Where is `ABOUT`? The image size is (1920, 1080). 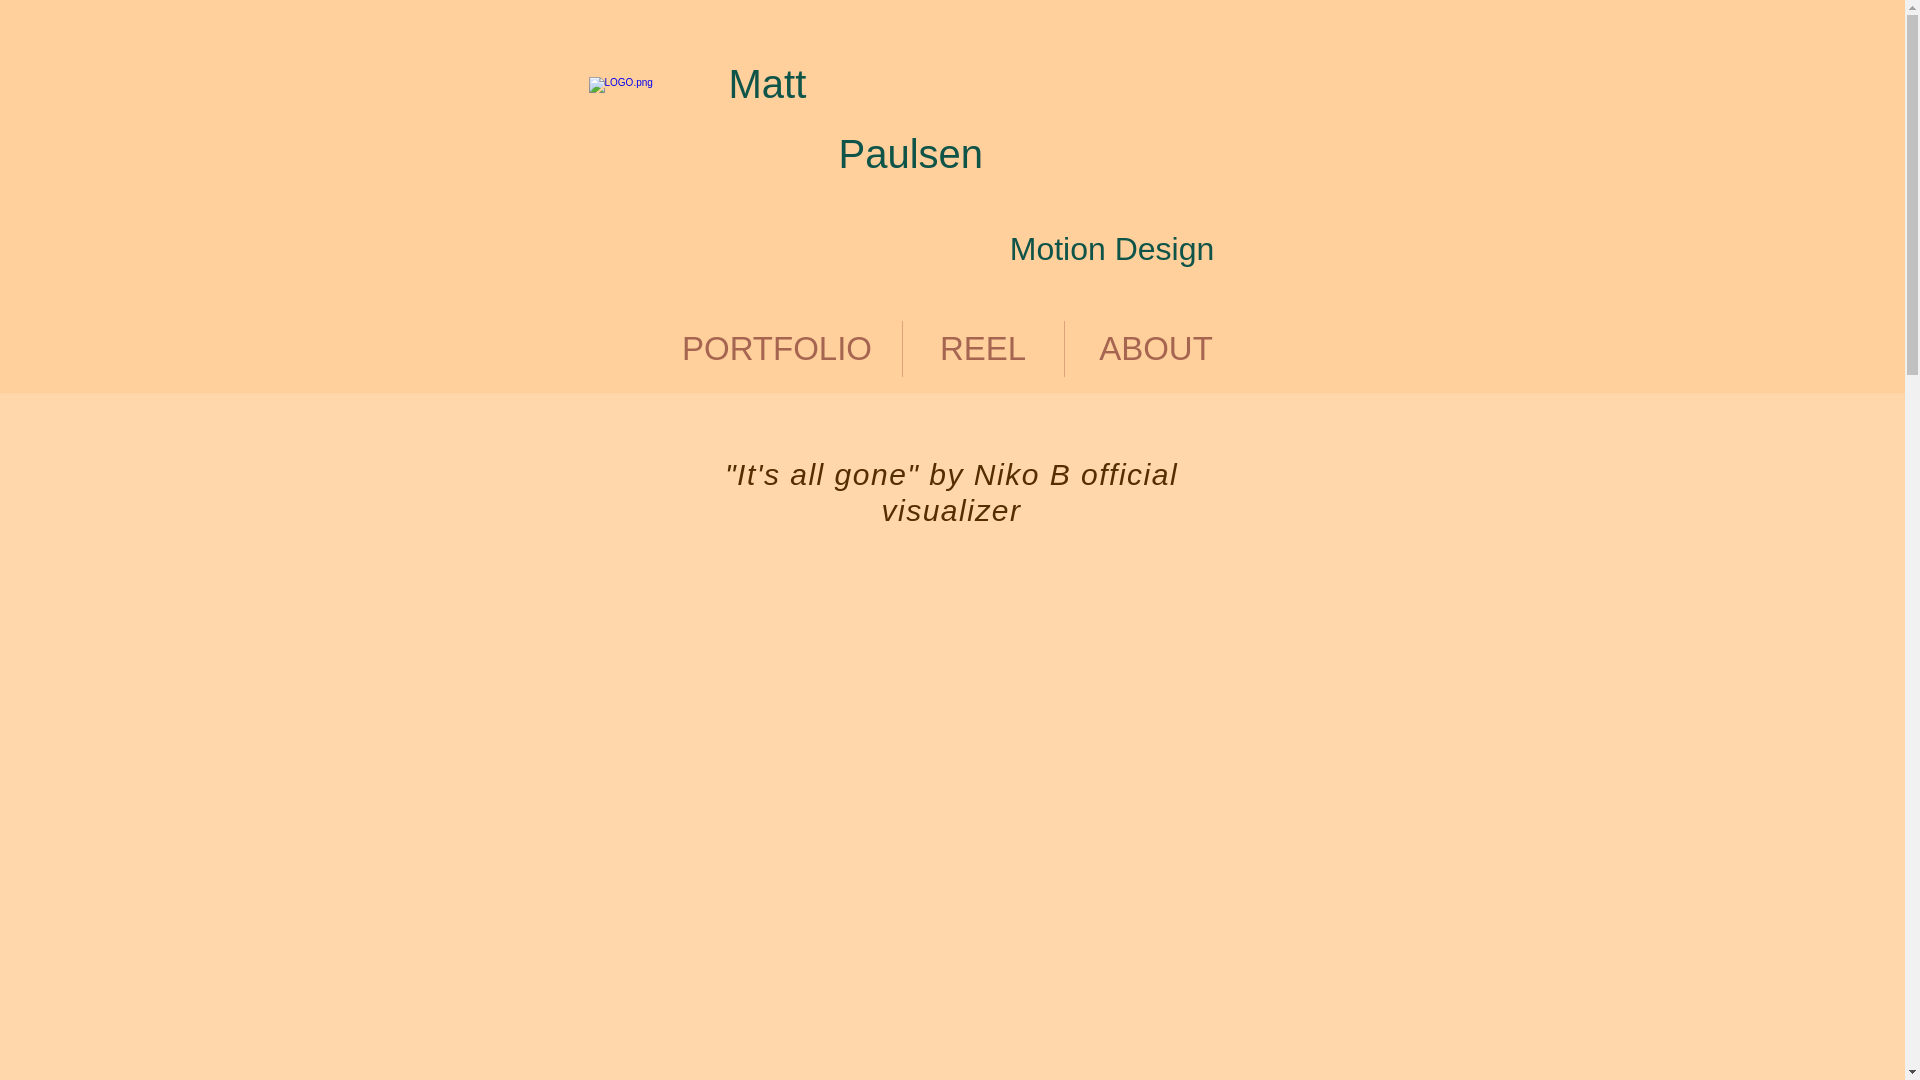 ABOUT is located at coordinates (1154, 348).